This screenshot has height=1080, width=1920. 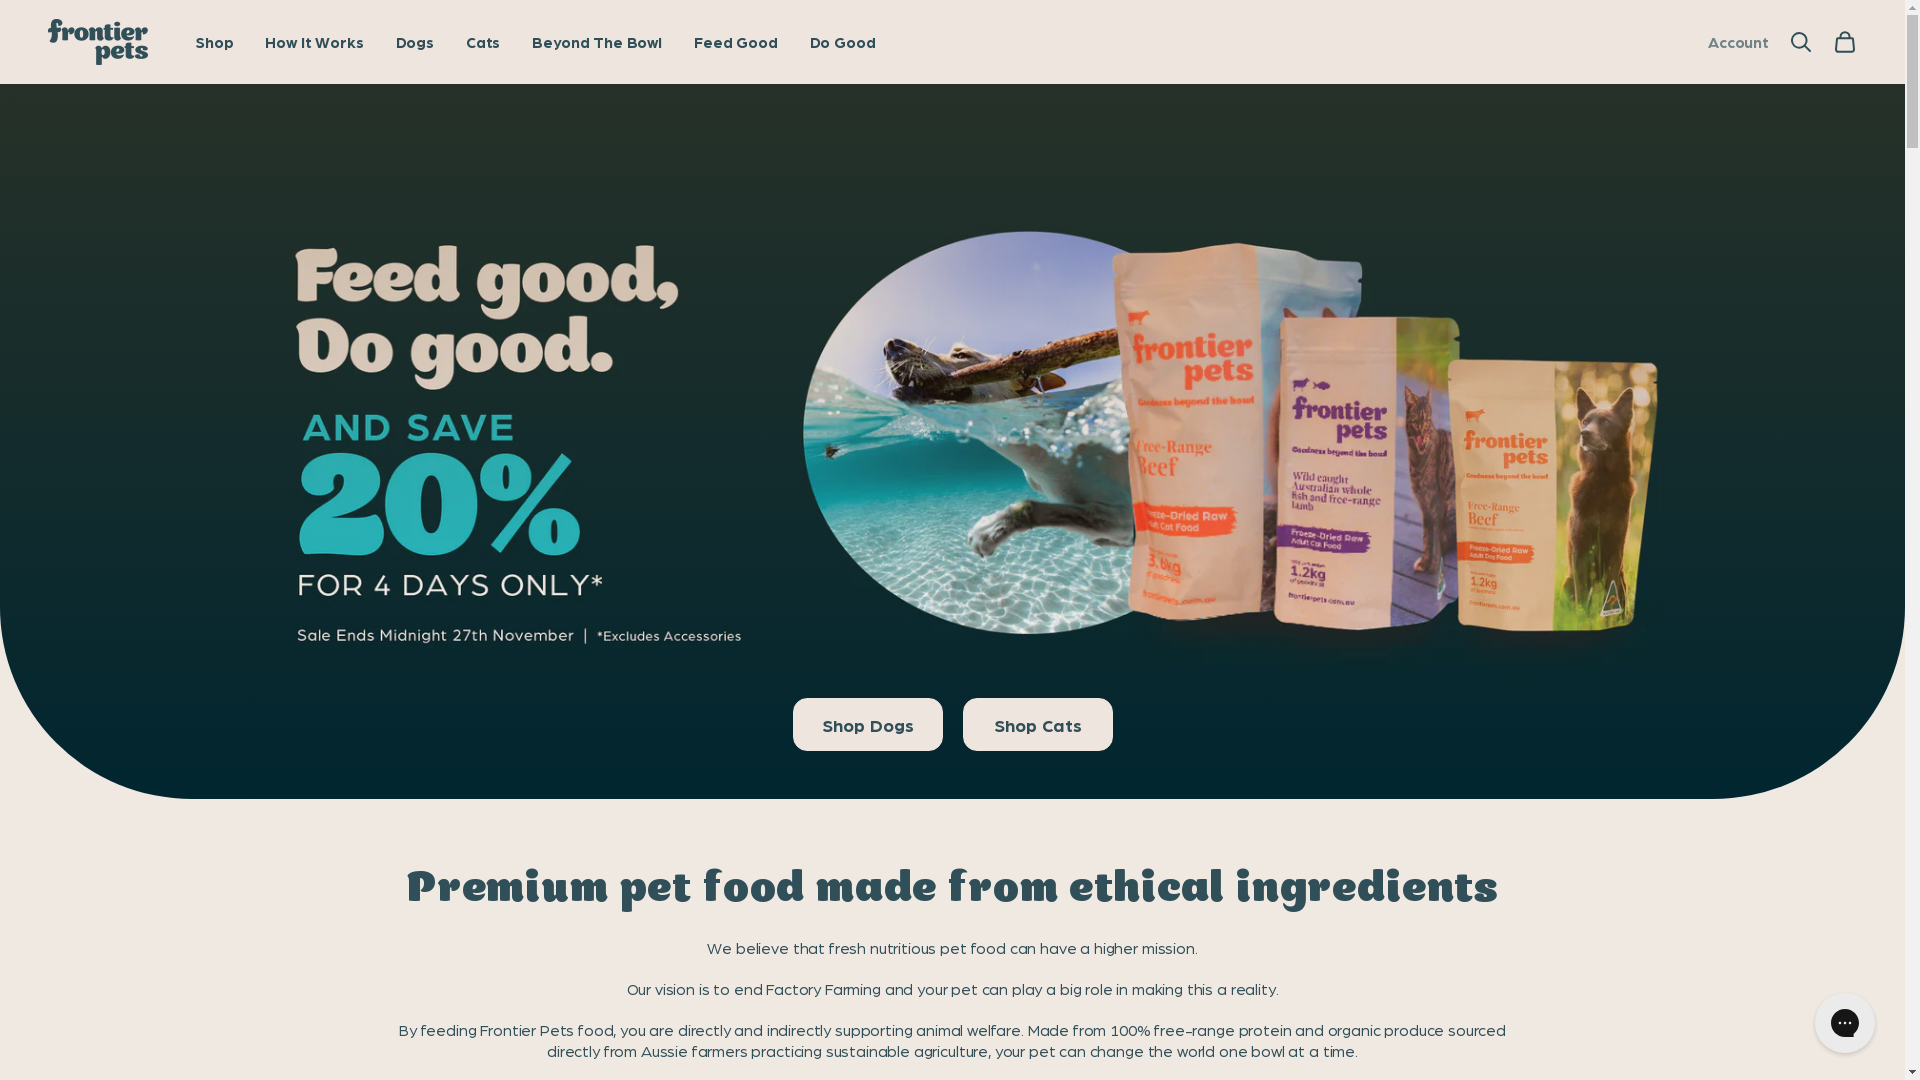 I want to click on Gorgias live chat messenger, so click(x=1845, y=1023).